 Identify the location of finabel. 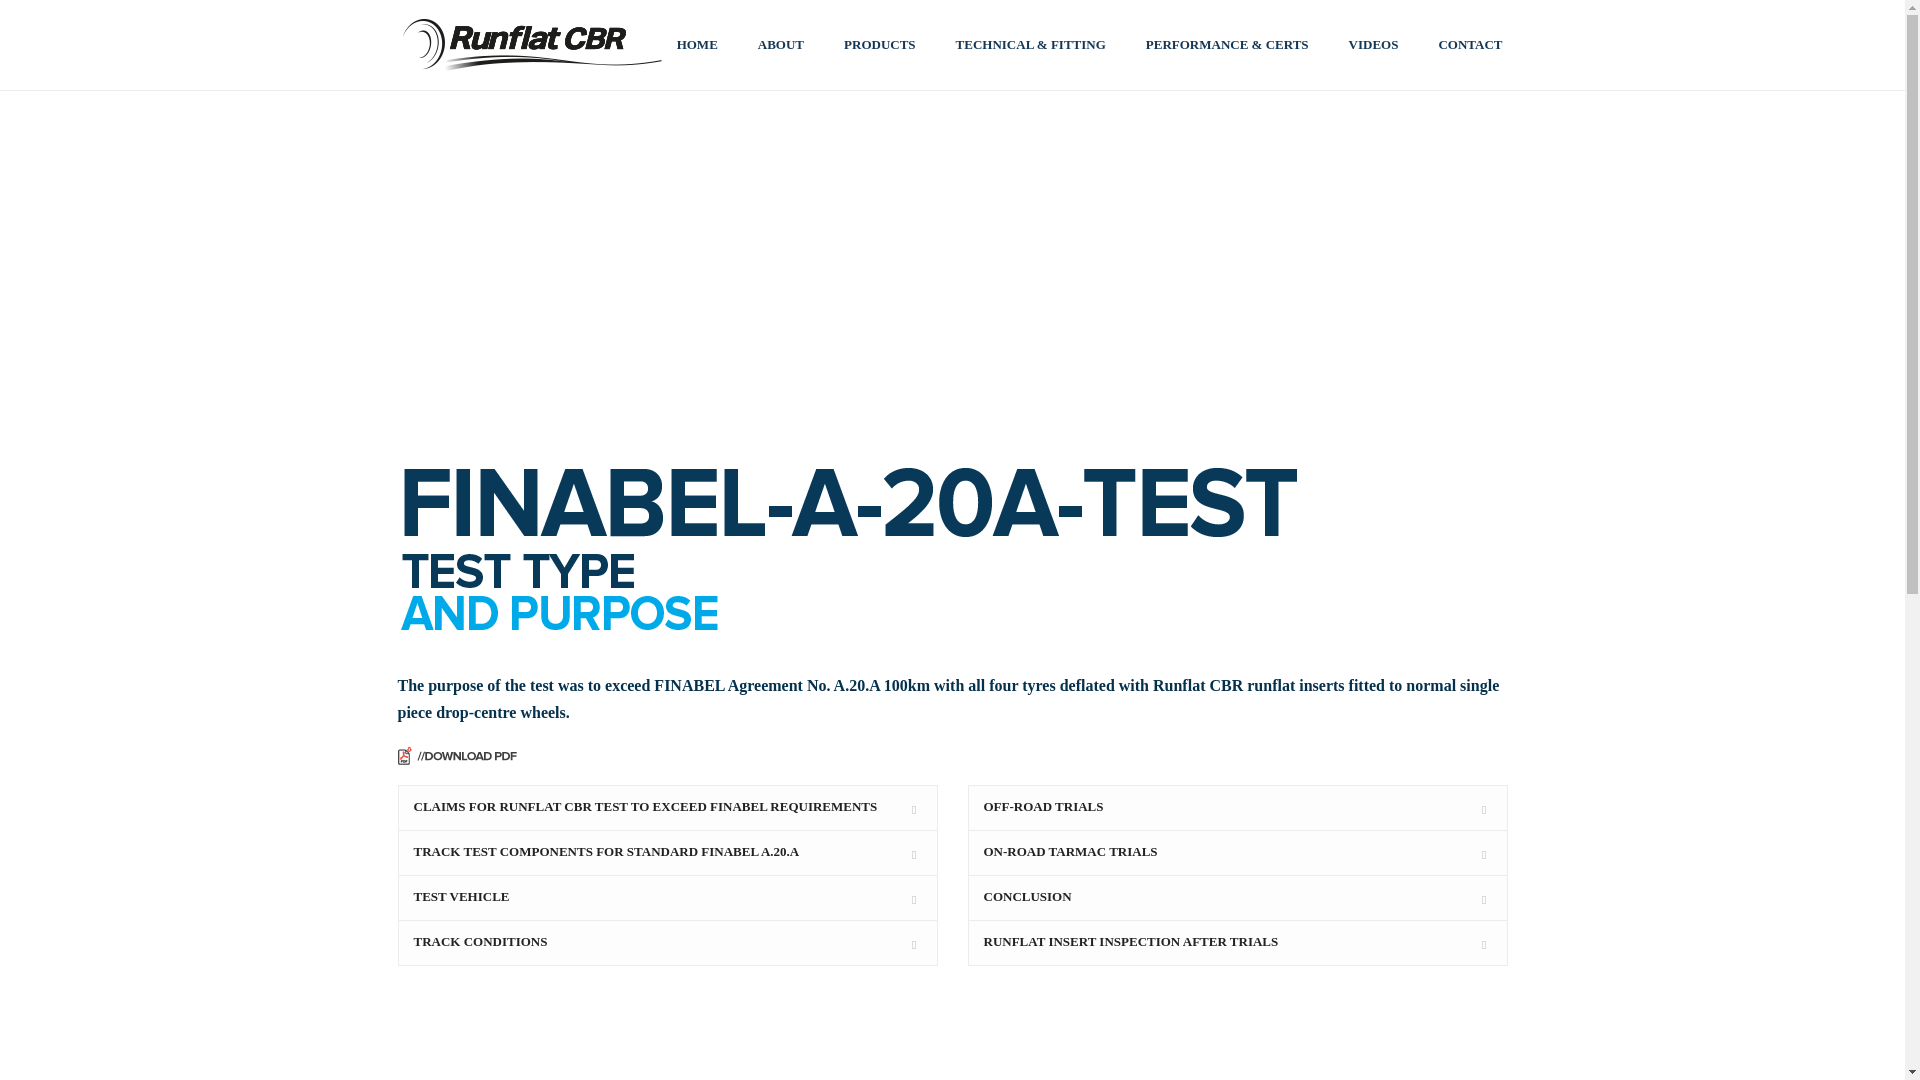
(858, 552).